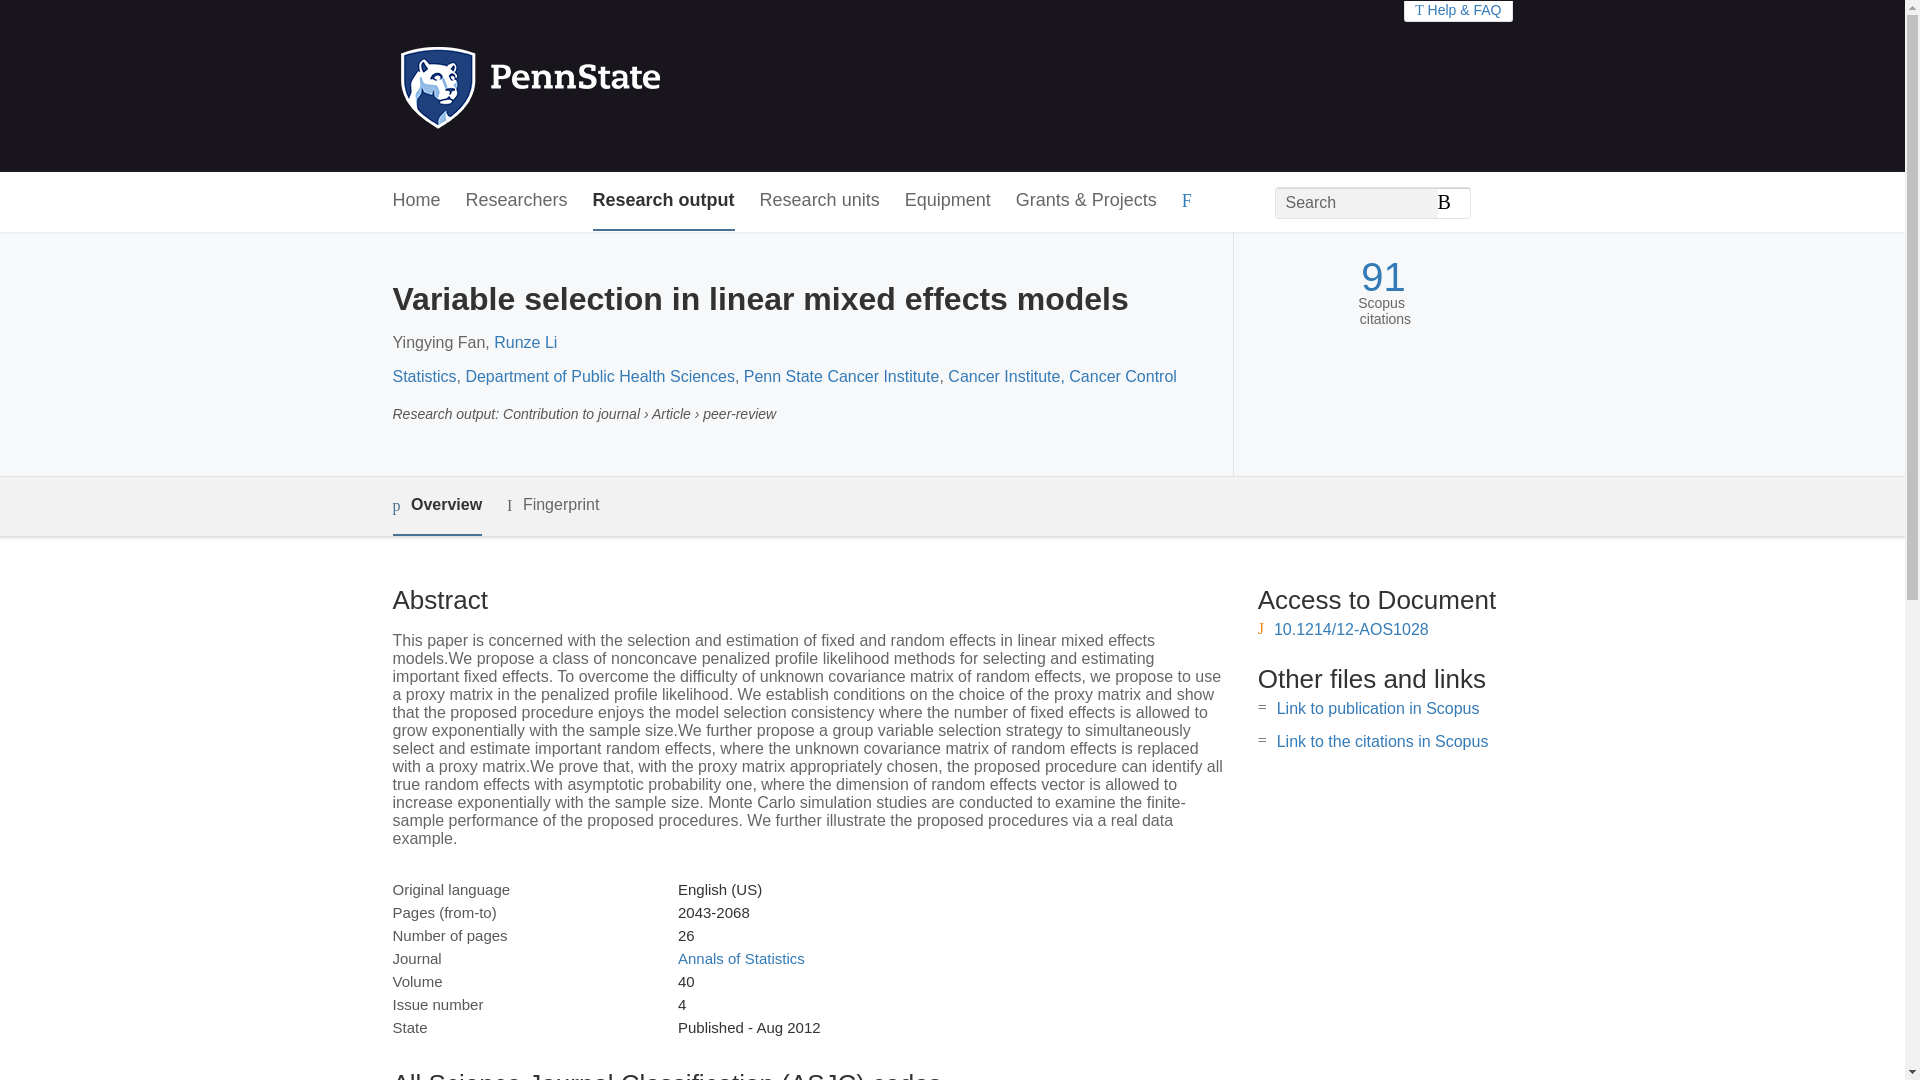 This screenshot has height=1080, width=1920. Describe the element at coordinates (517, 201) in the screenshot. I see `Researchers` at that location.